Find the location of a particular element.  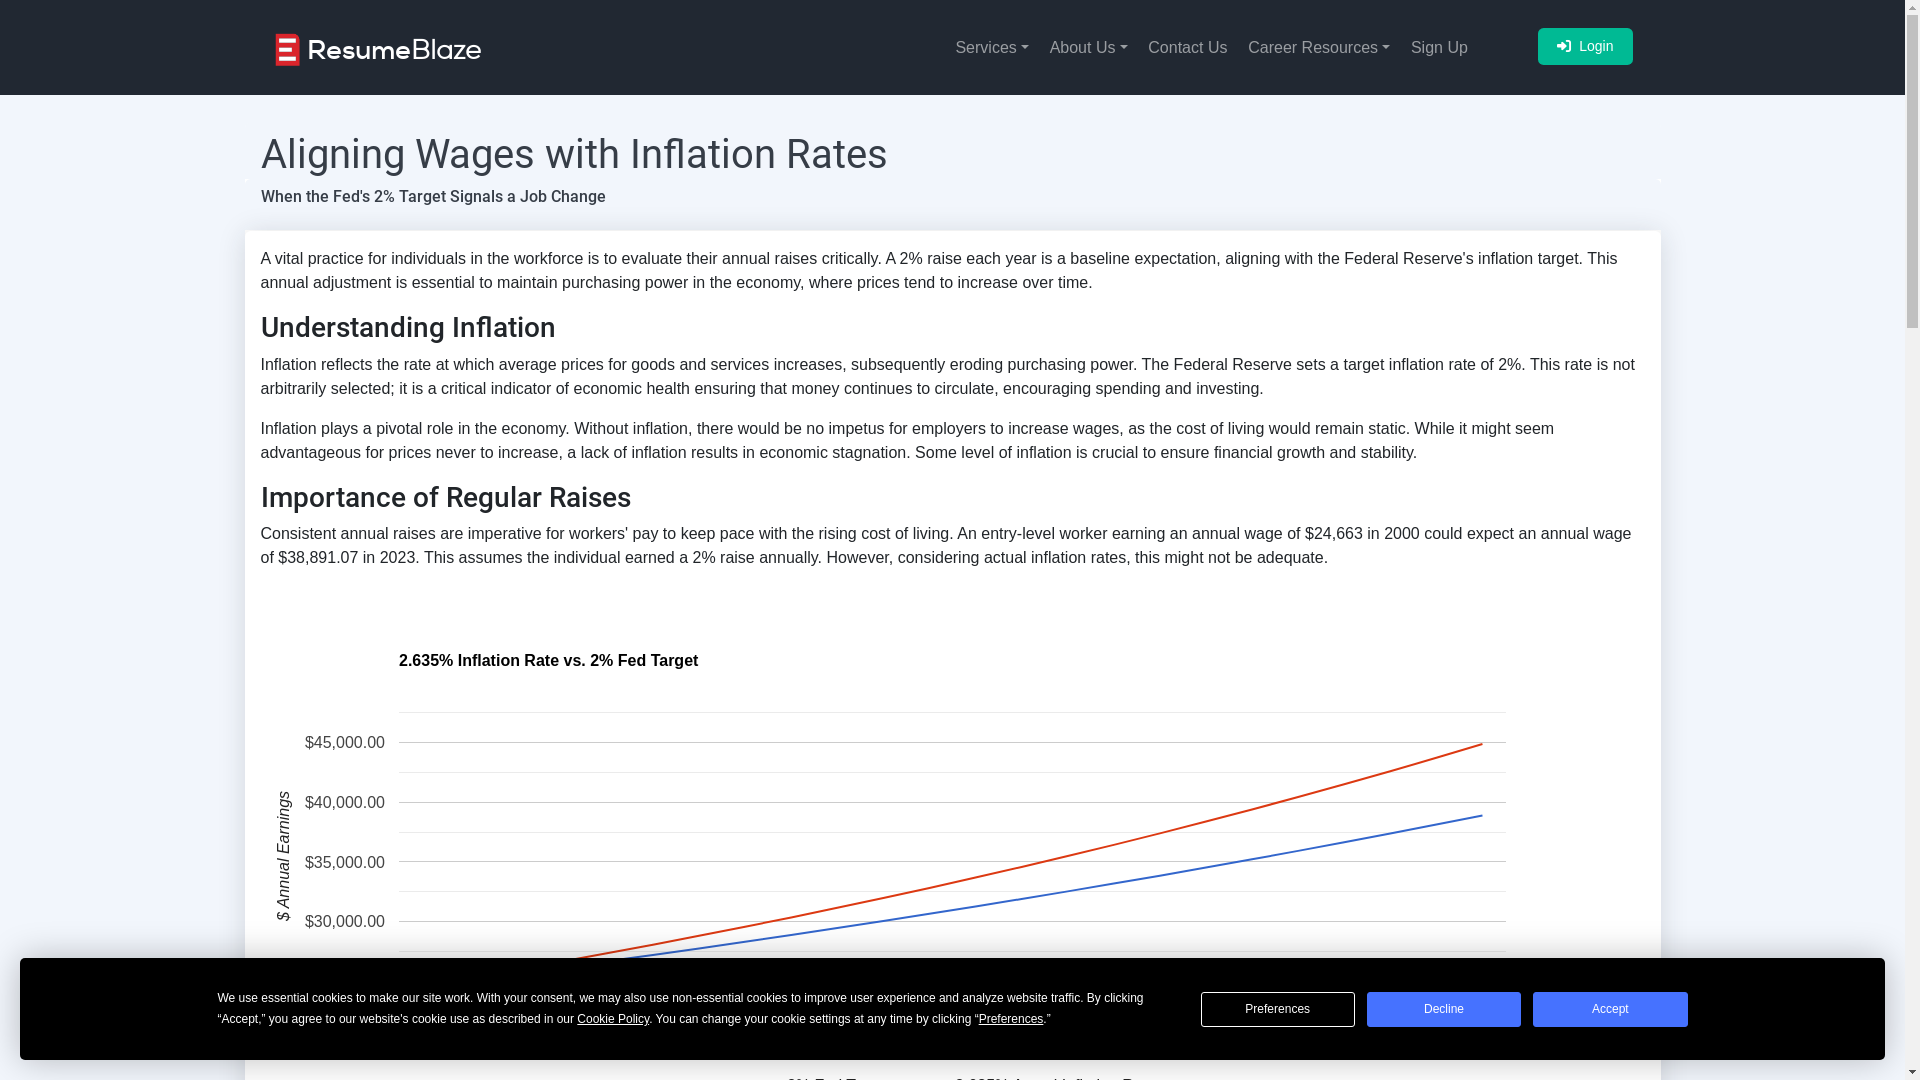

Accept is located at coordinates (1610, 1010).